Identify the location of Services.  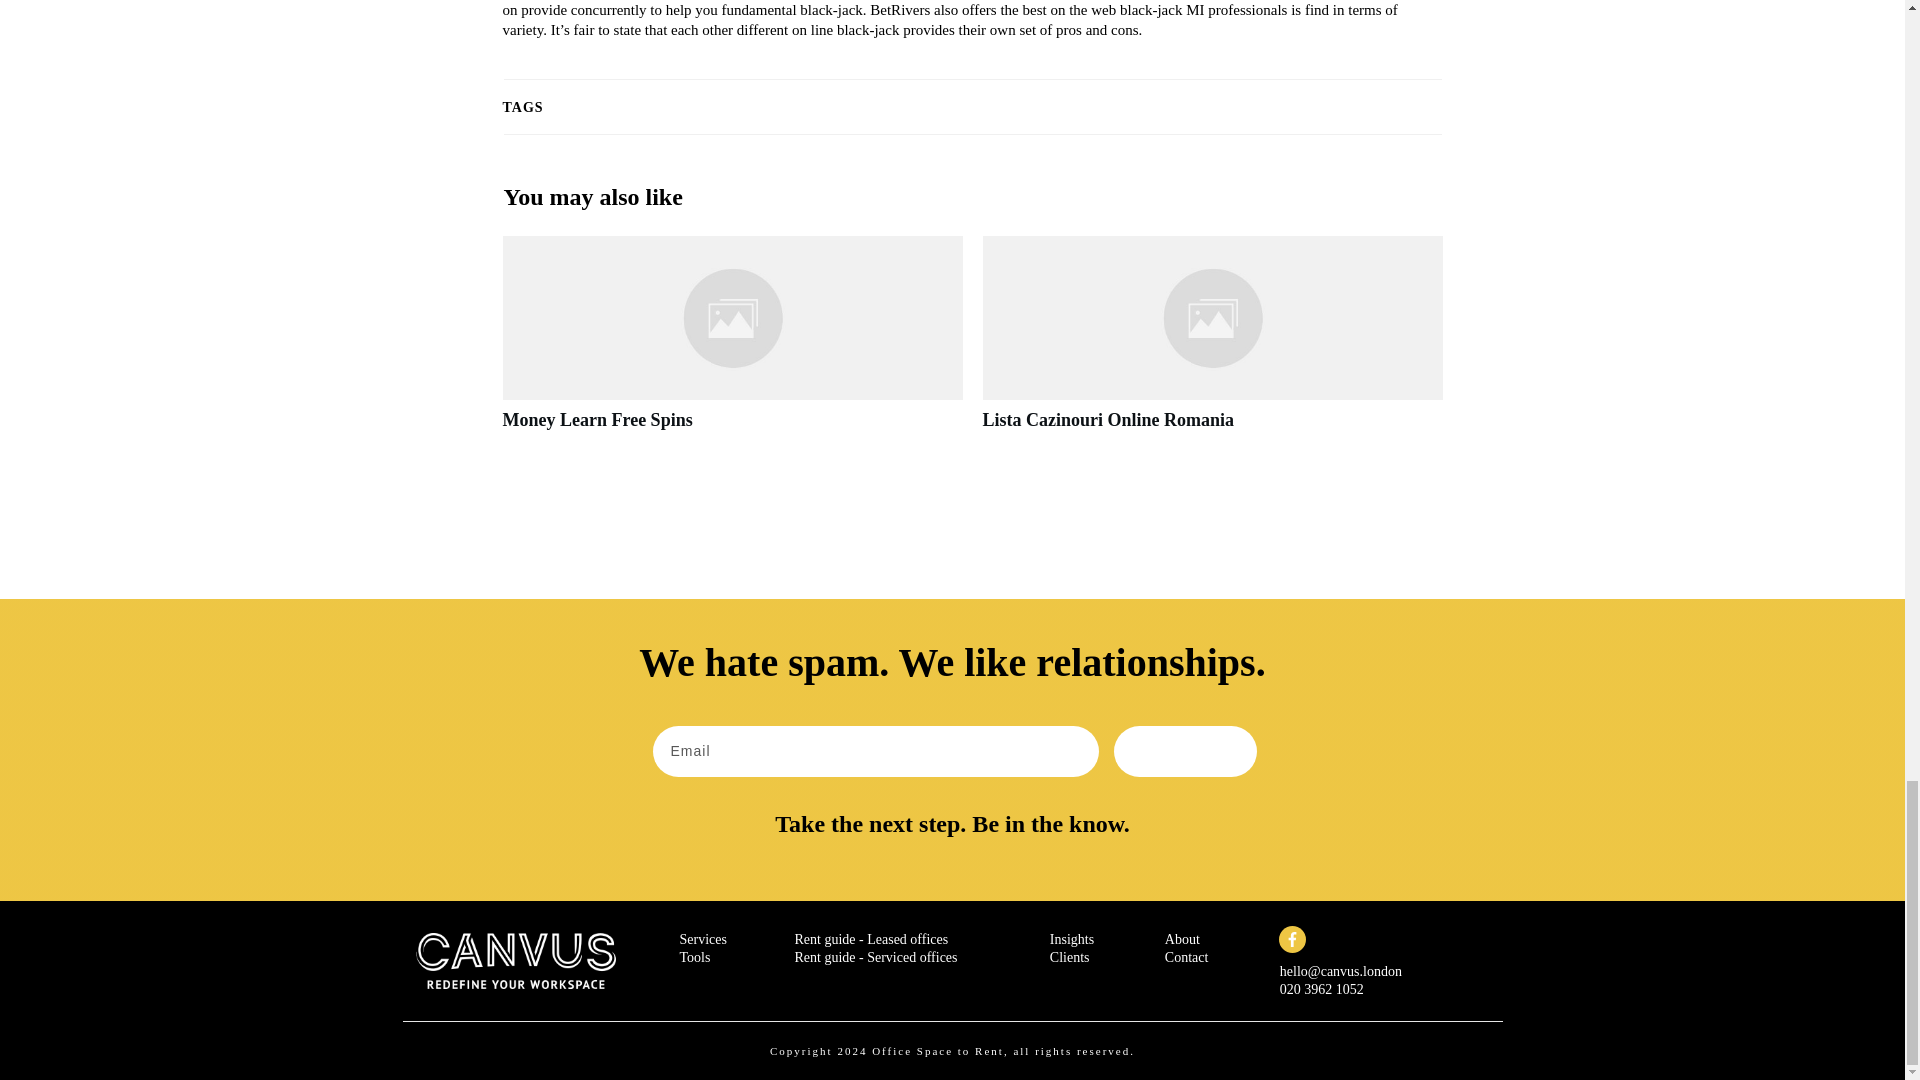
(703, 940).